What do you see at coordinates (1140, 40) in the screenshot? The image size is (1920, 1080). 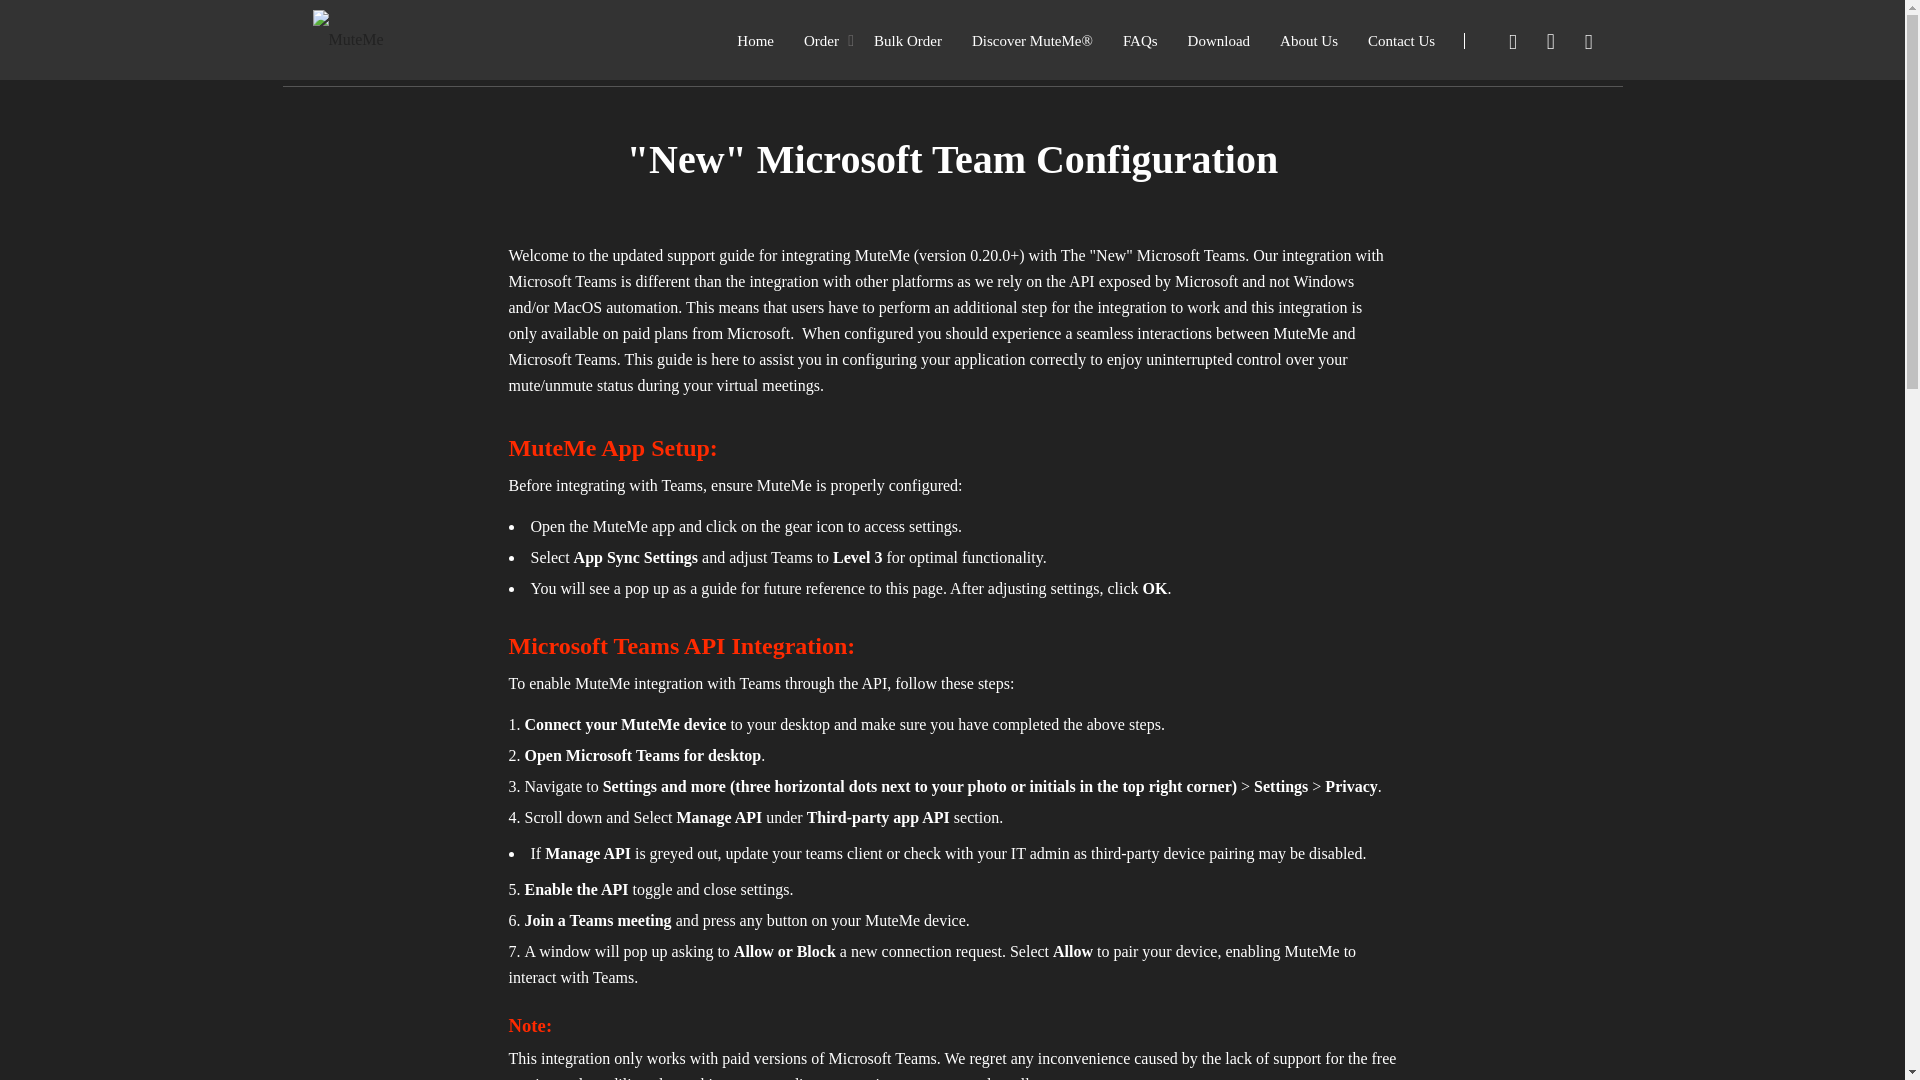 I see `FAQs` at bounding box center [1140, 40].